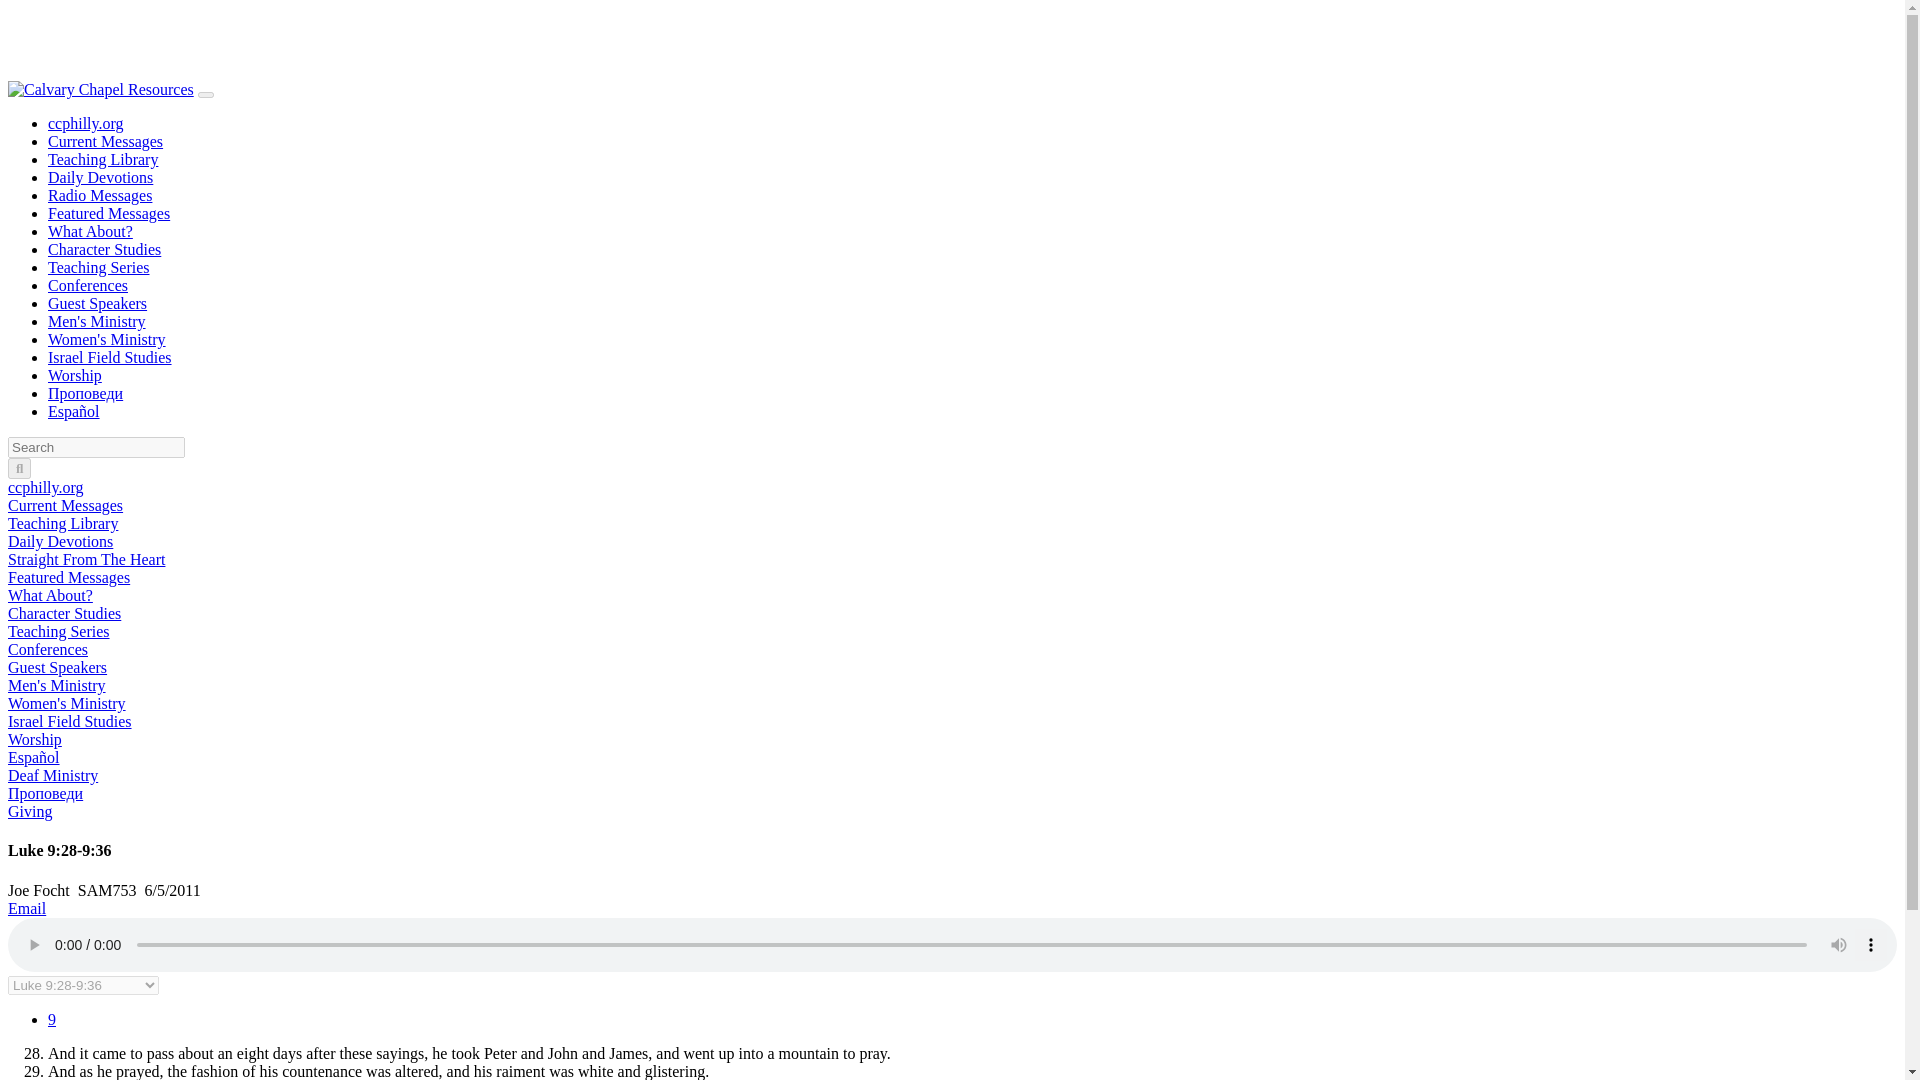  What do you see at coordinates (29, 811) in the screenshot?
I see `Giving` at bounding box center [29, 811].